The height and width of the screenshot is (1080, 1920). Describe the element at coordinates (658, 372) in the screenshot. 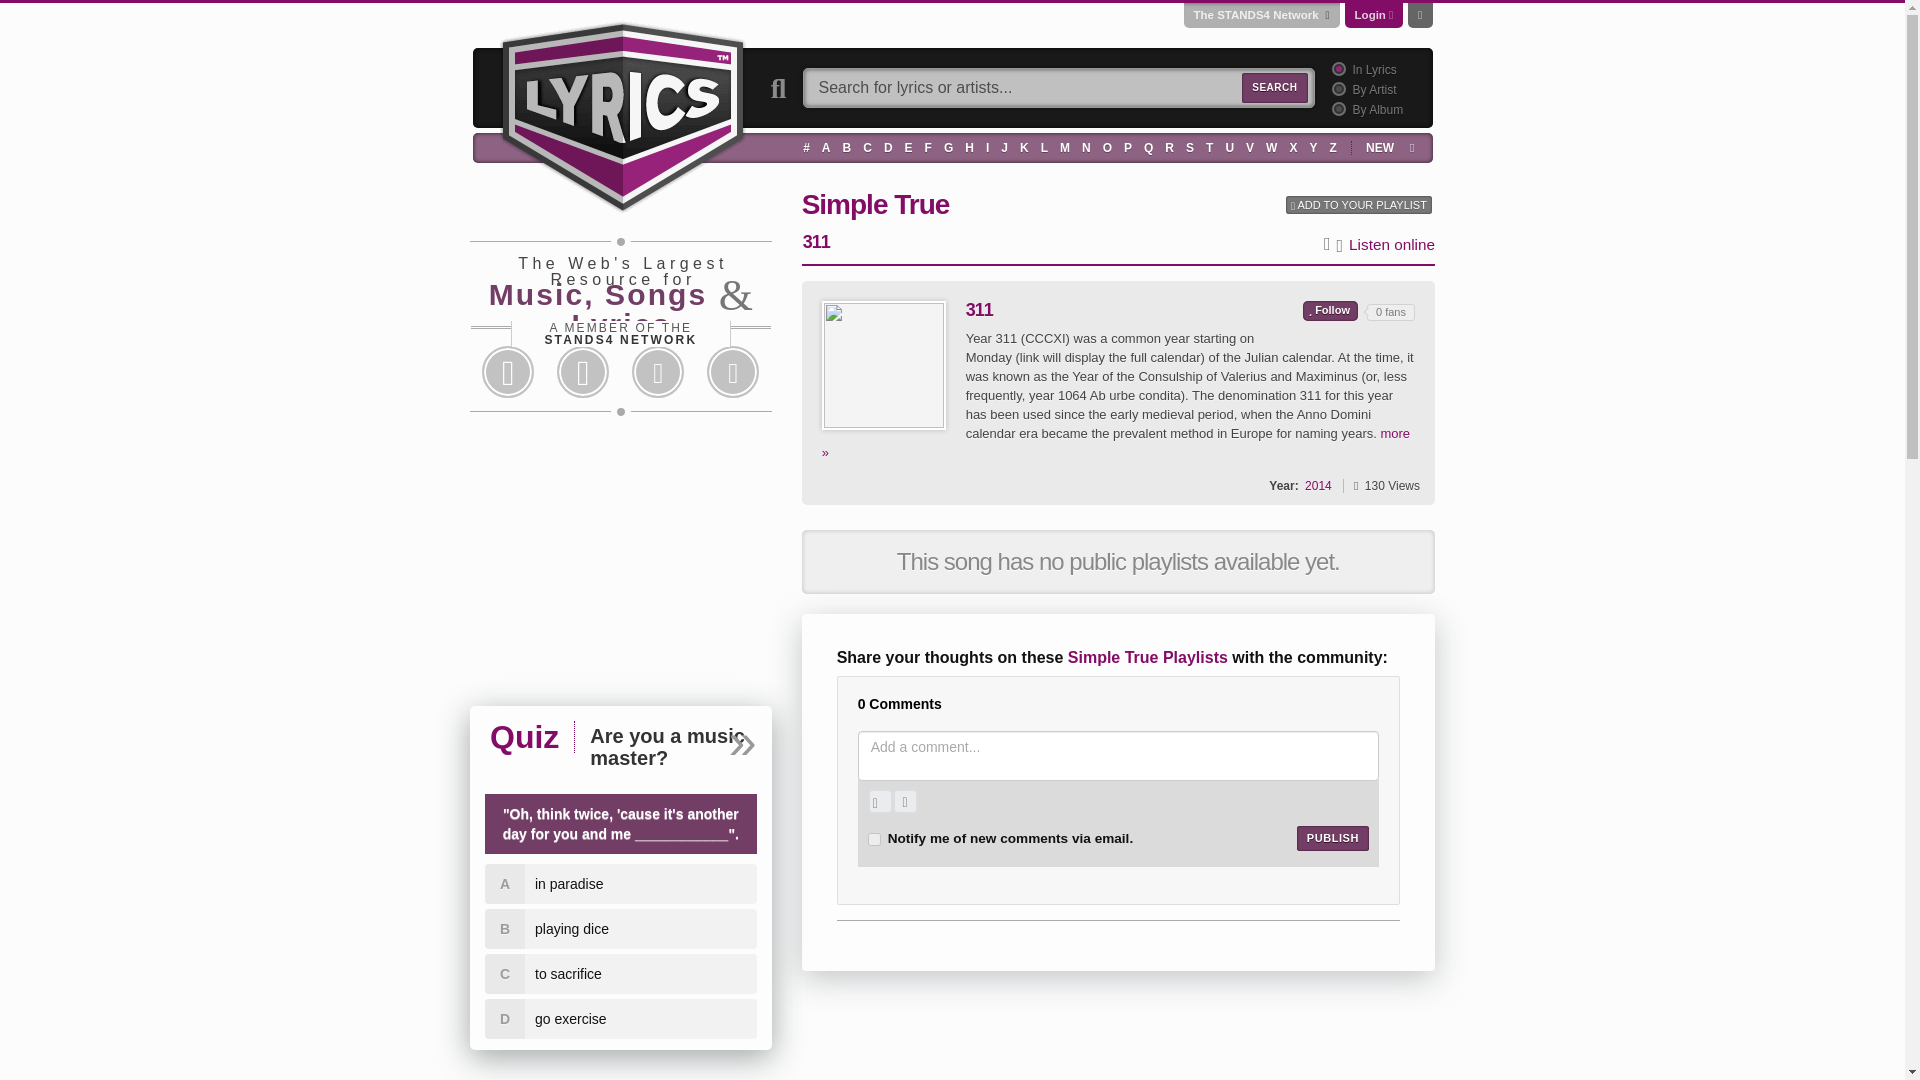

I see `Share this page on Reddit` at that location.